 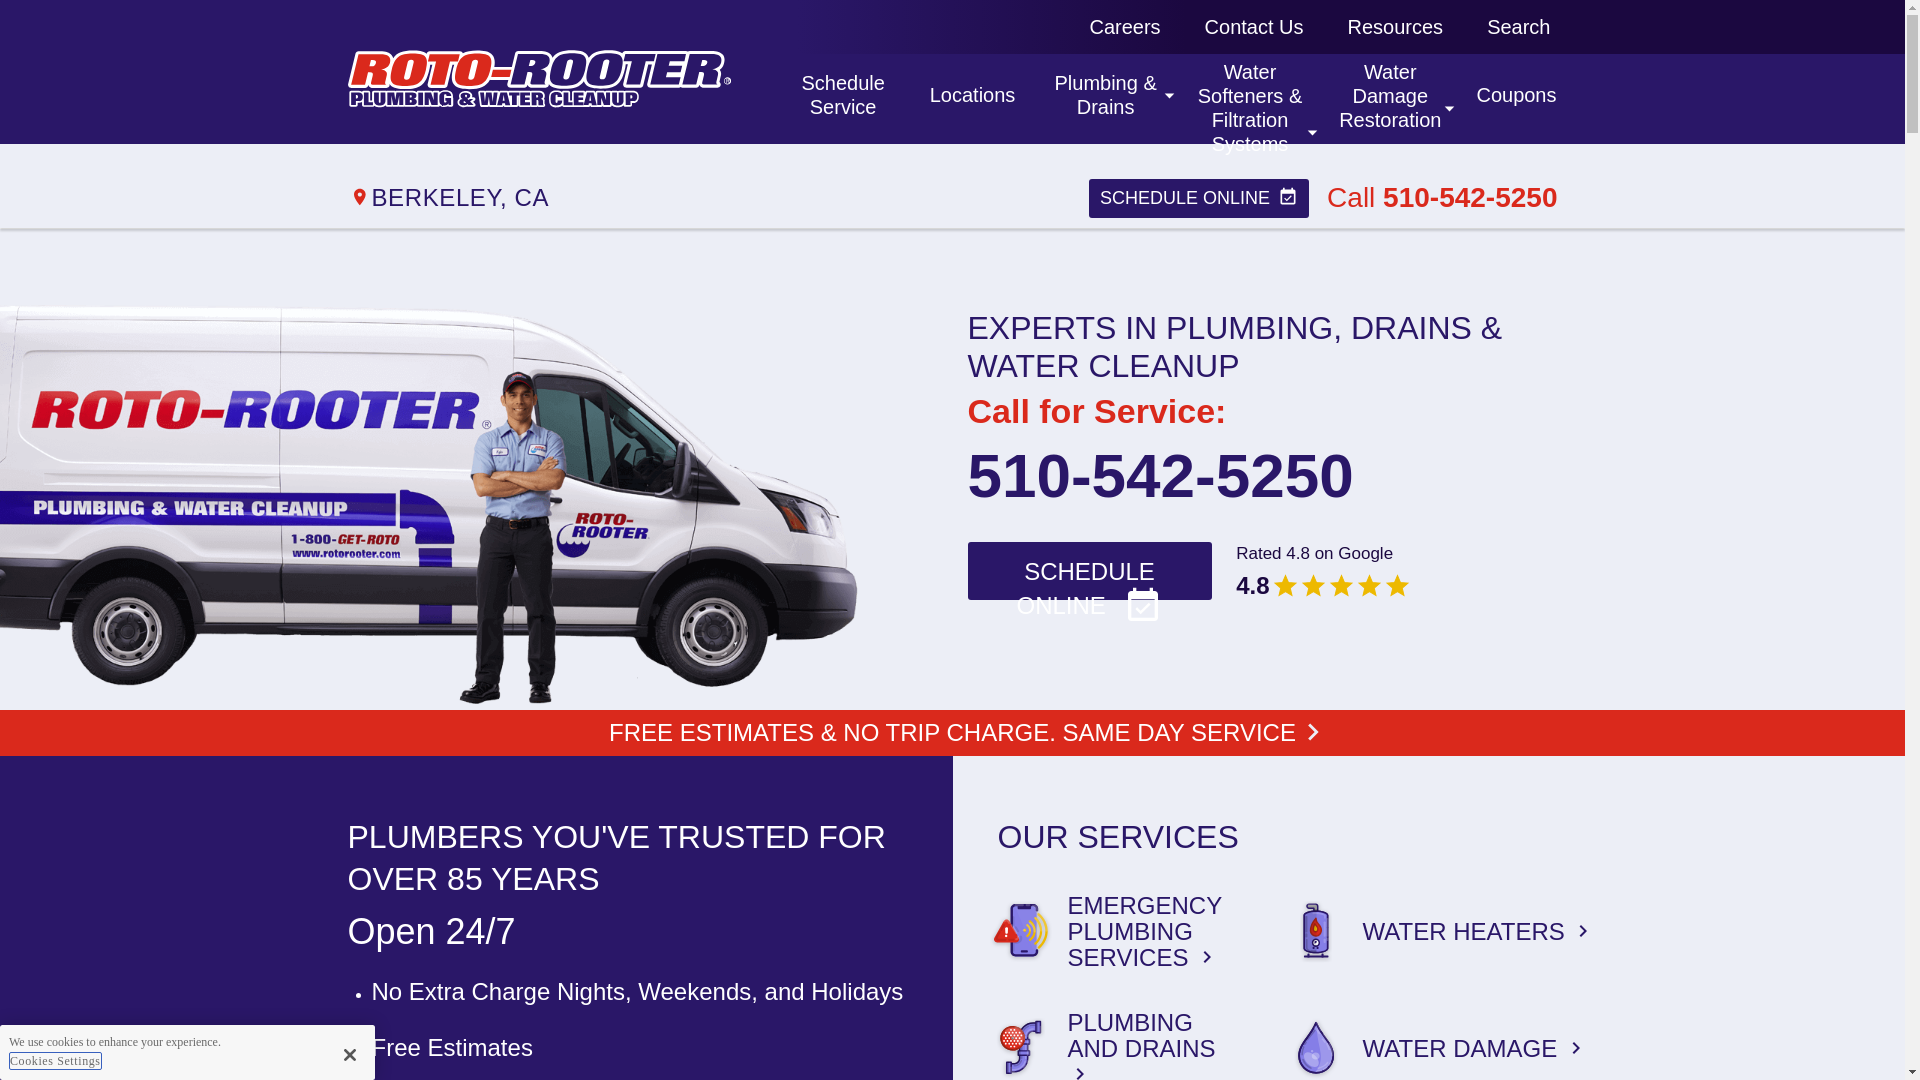 I want to click on Contact Us, so click(x=1254, y=27).